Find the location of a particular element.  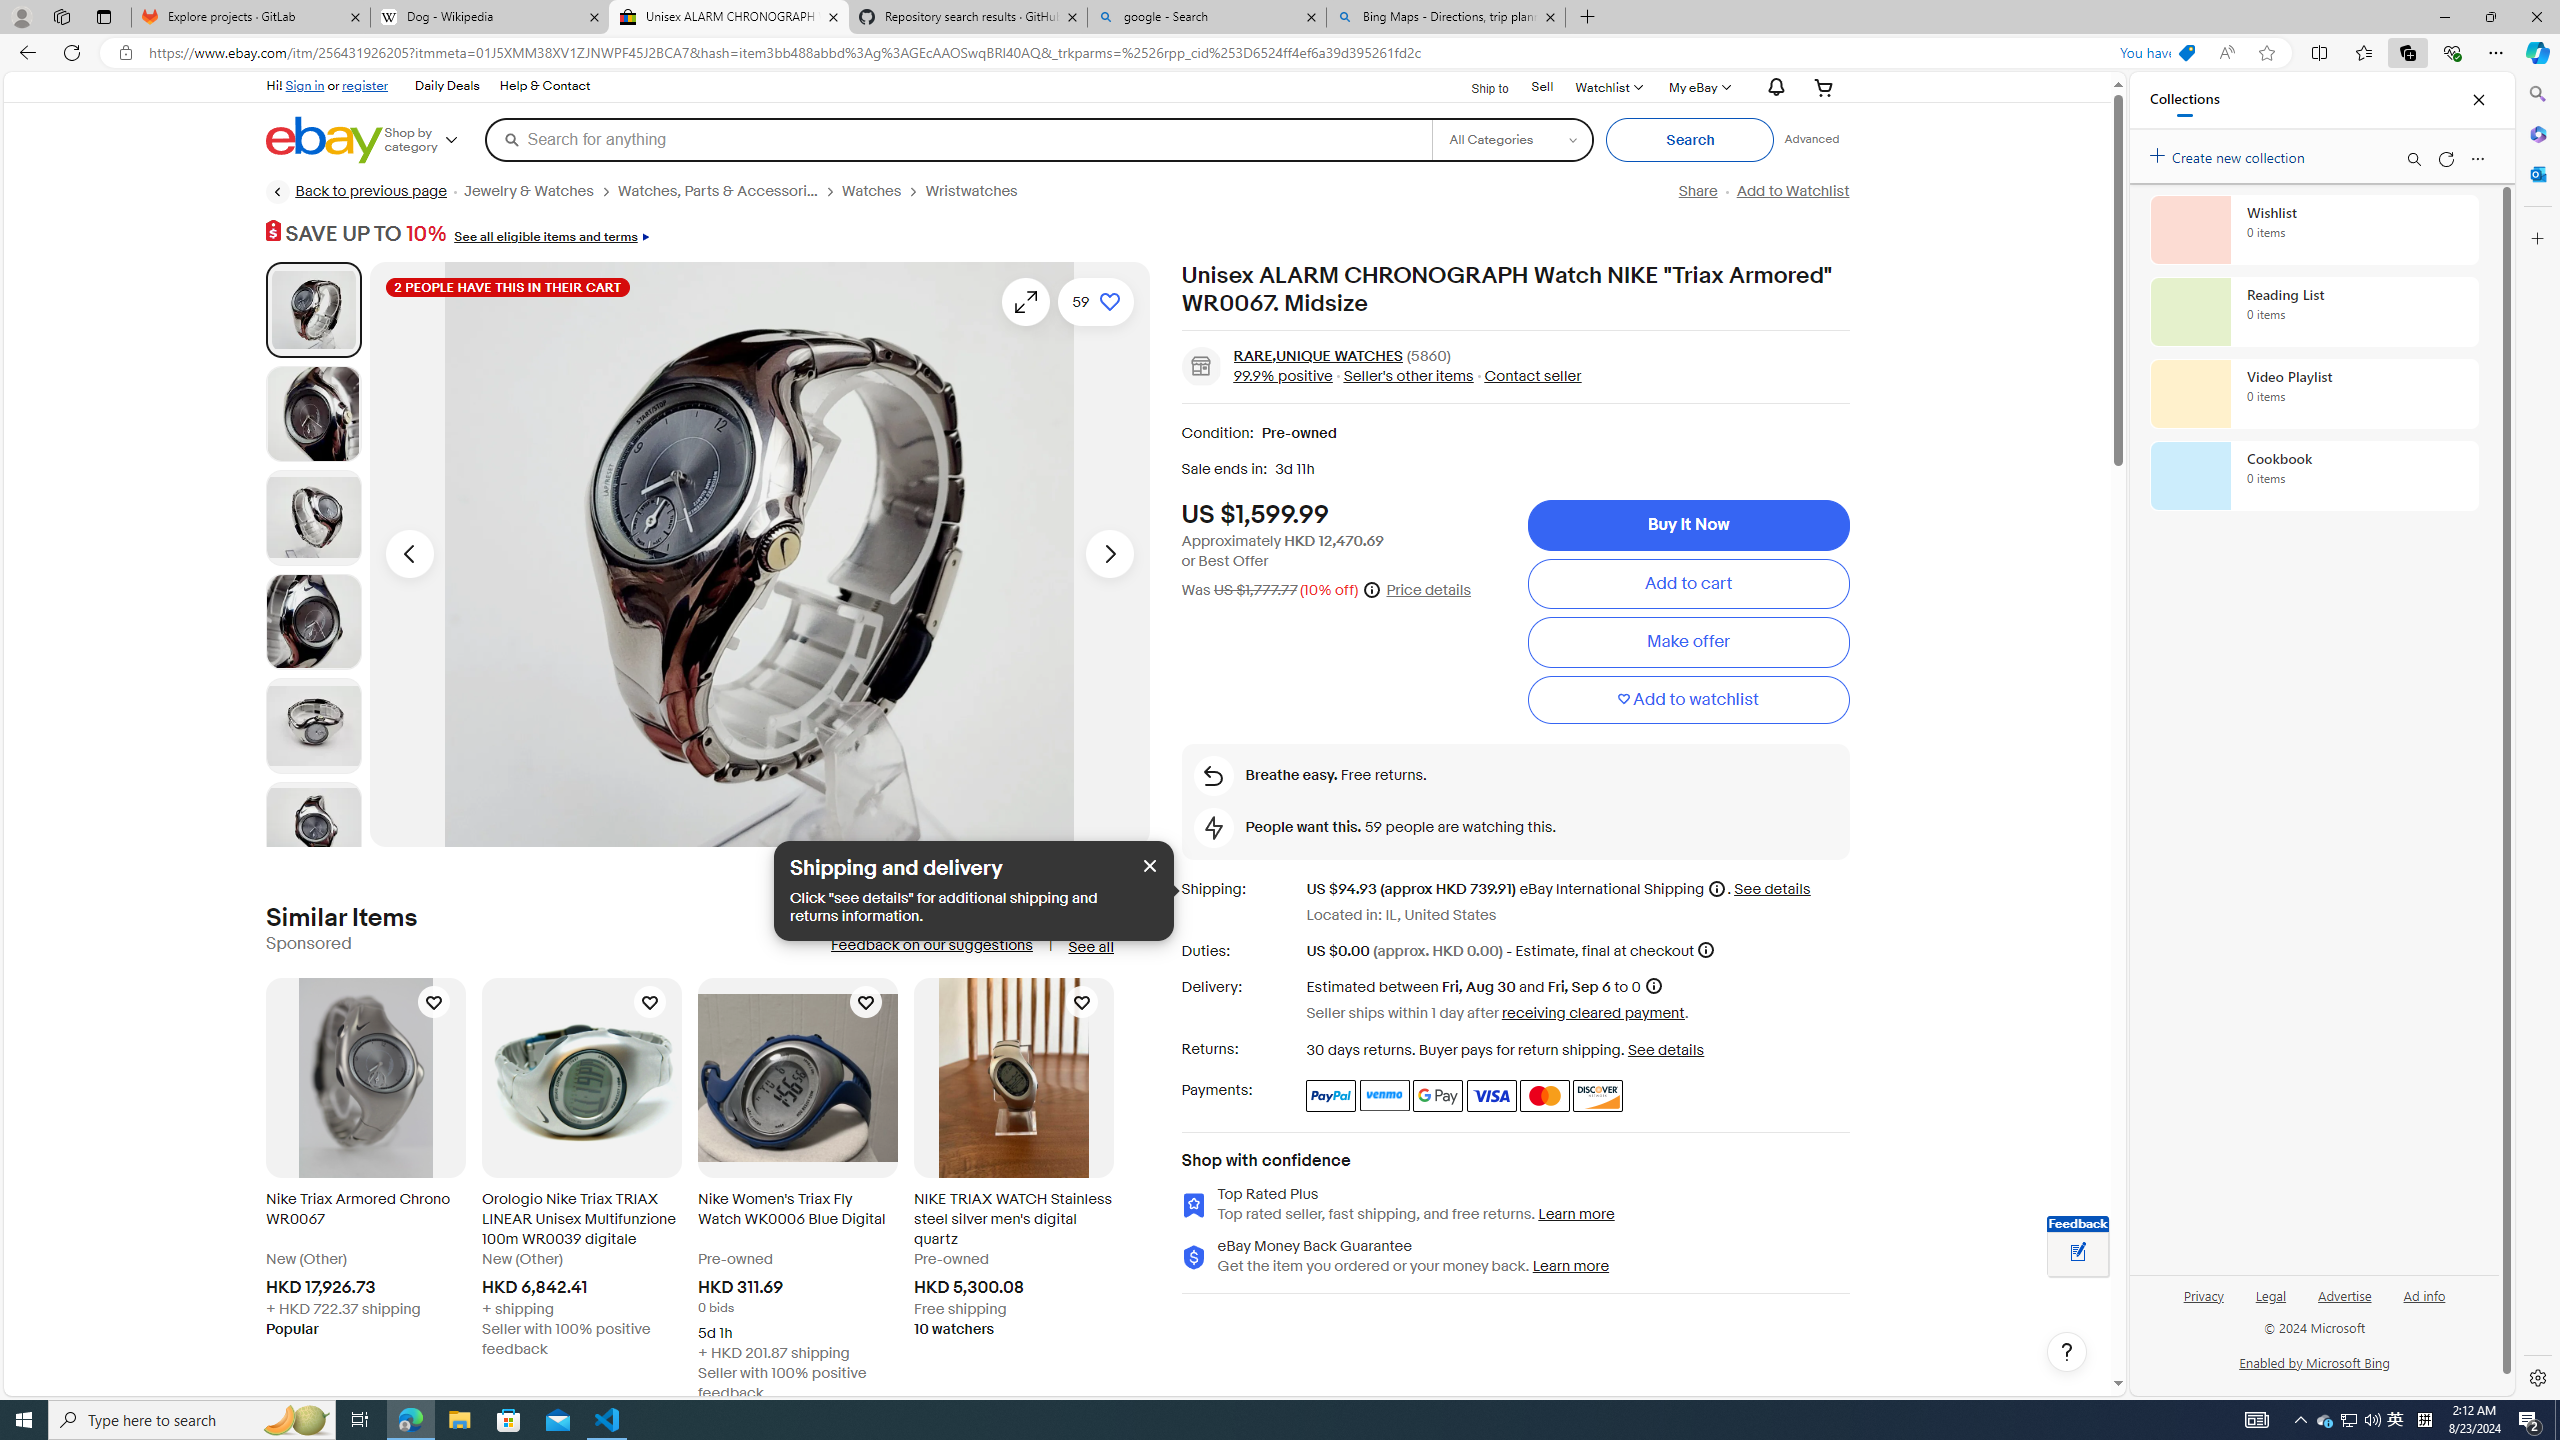

Daily Deals is located at coordinates (446, 86).